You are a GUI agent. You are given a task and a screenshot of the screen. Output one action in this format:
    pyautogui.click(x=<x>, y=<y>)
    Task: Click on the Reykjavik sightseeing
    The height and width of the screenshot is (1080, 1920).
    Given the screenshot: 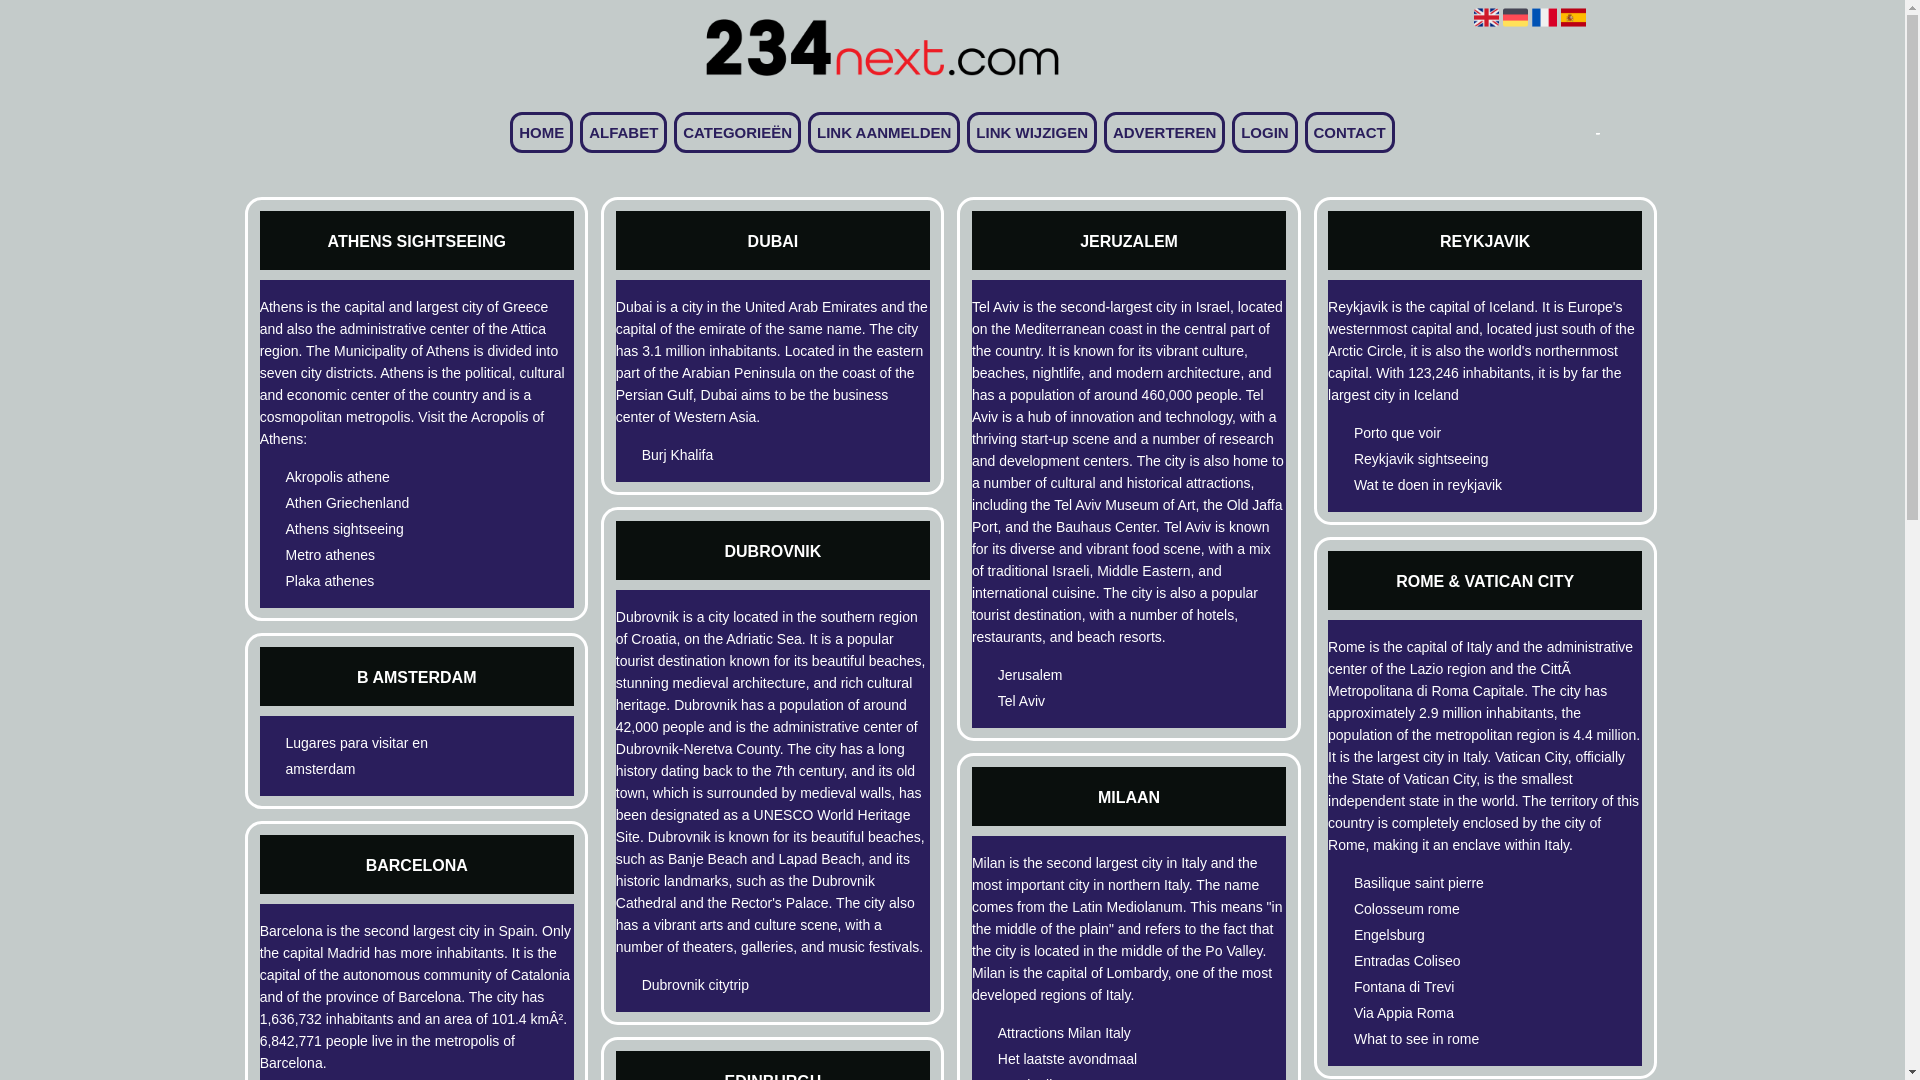 What is the action you would take?
    pyautogui.click(x=1451, y=459)
    